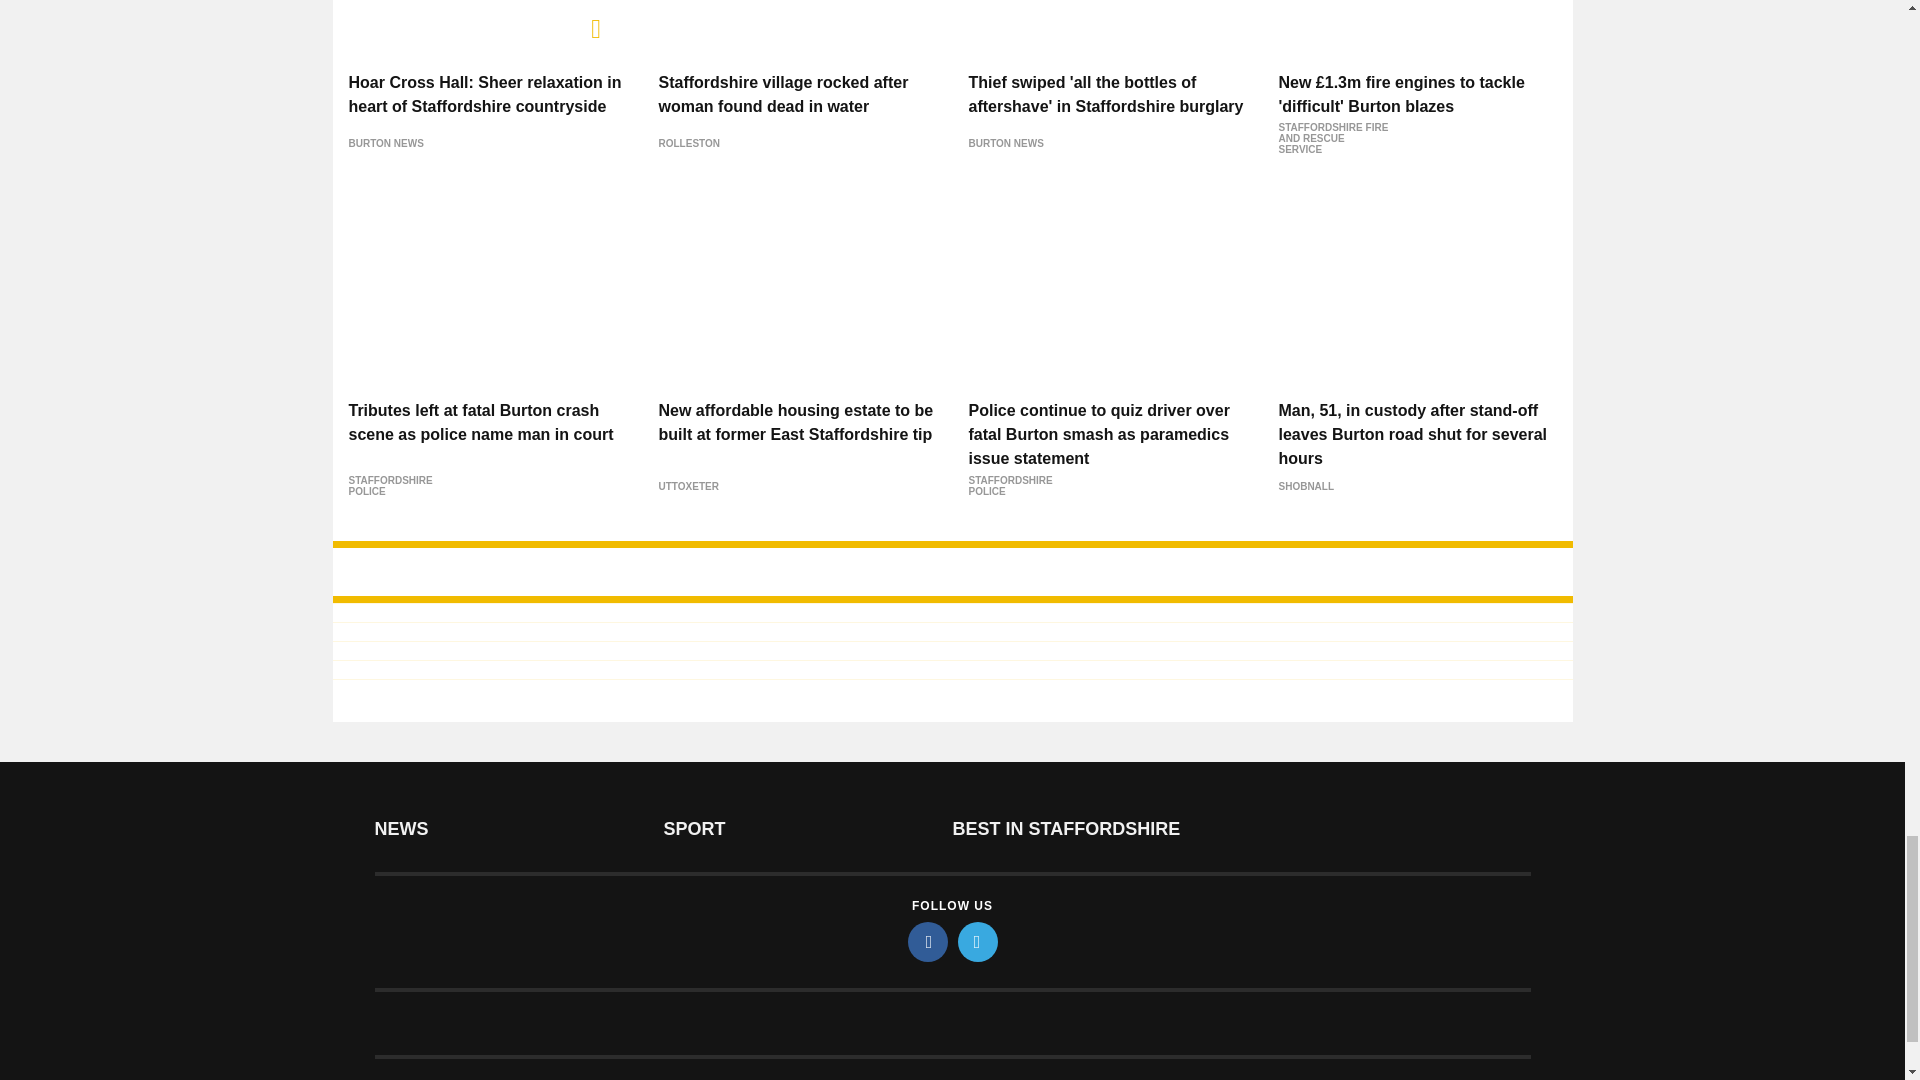 The height and width of the screenshot is (1080, 1920). I want to click on twitter, so click(978, 942).